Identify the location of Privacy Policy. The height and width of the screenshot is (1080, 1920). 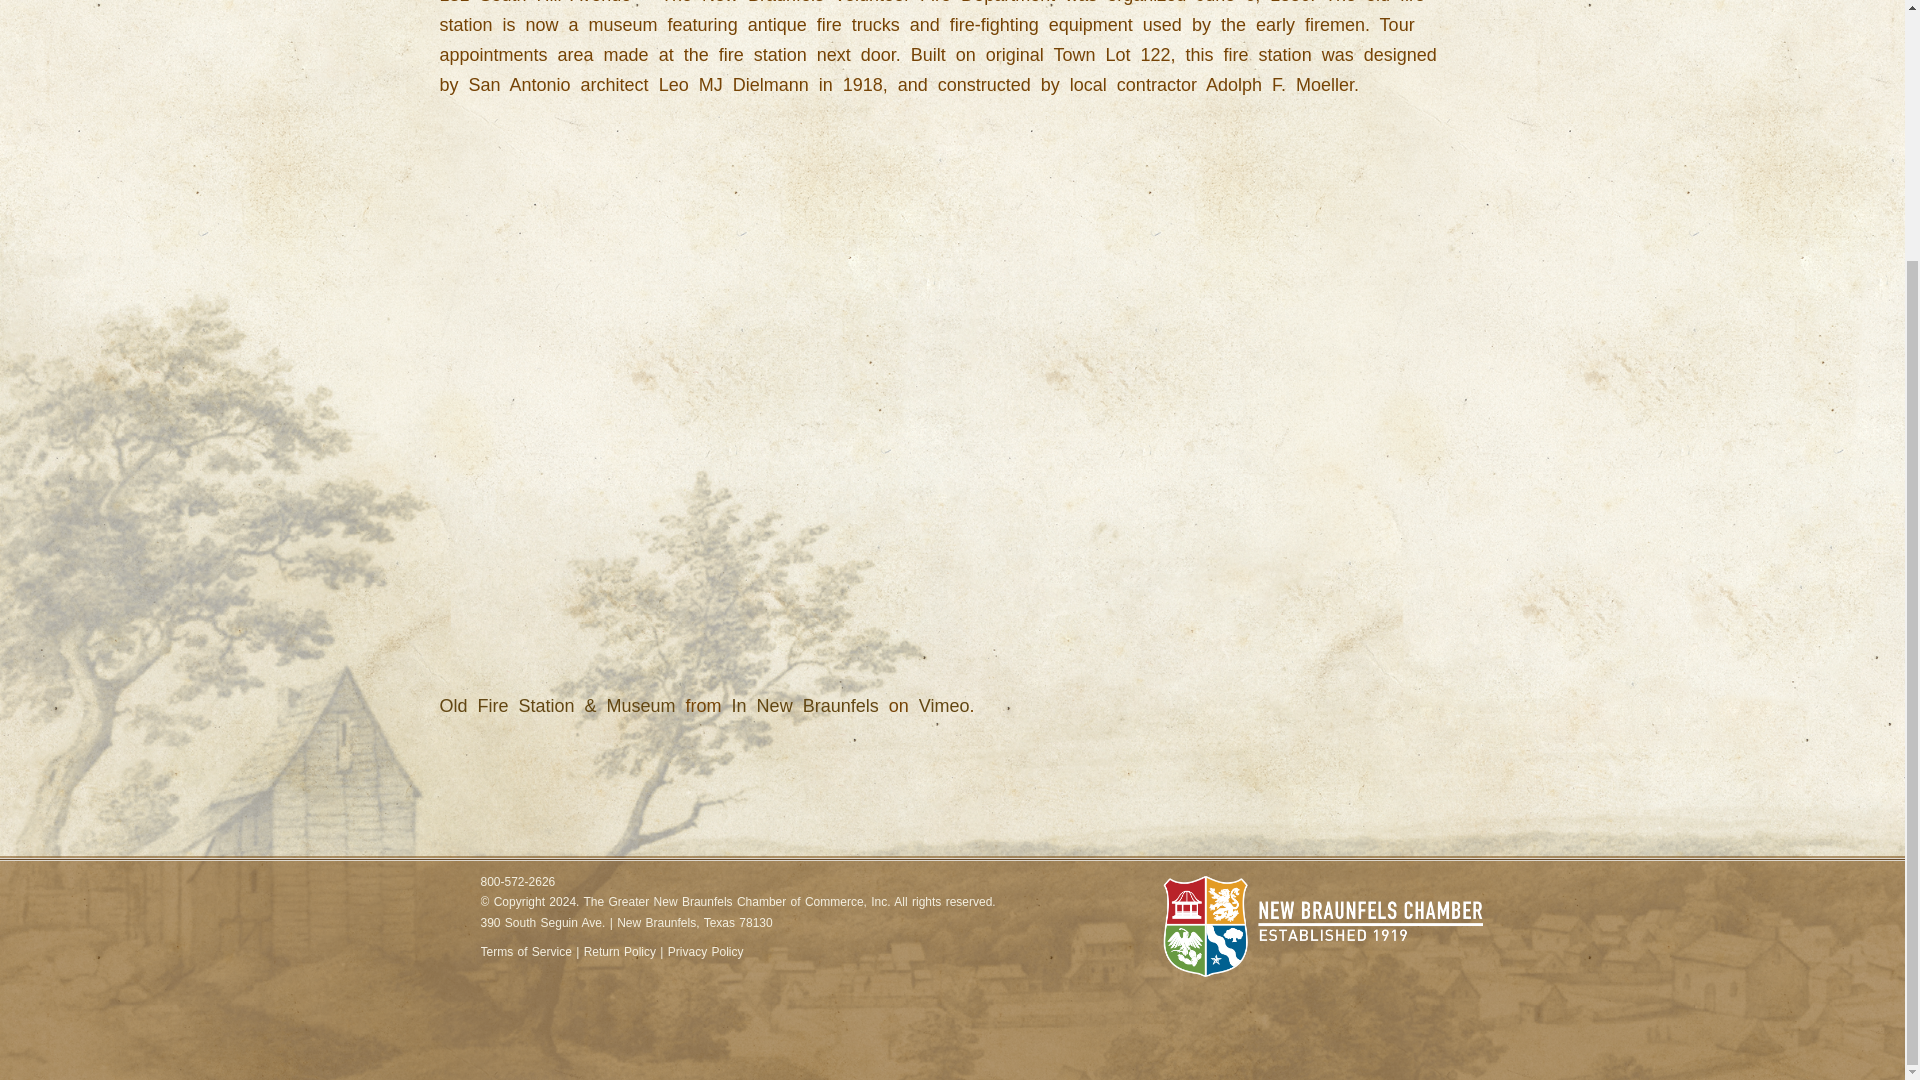
(706, 952).